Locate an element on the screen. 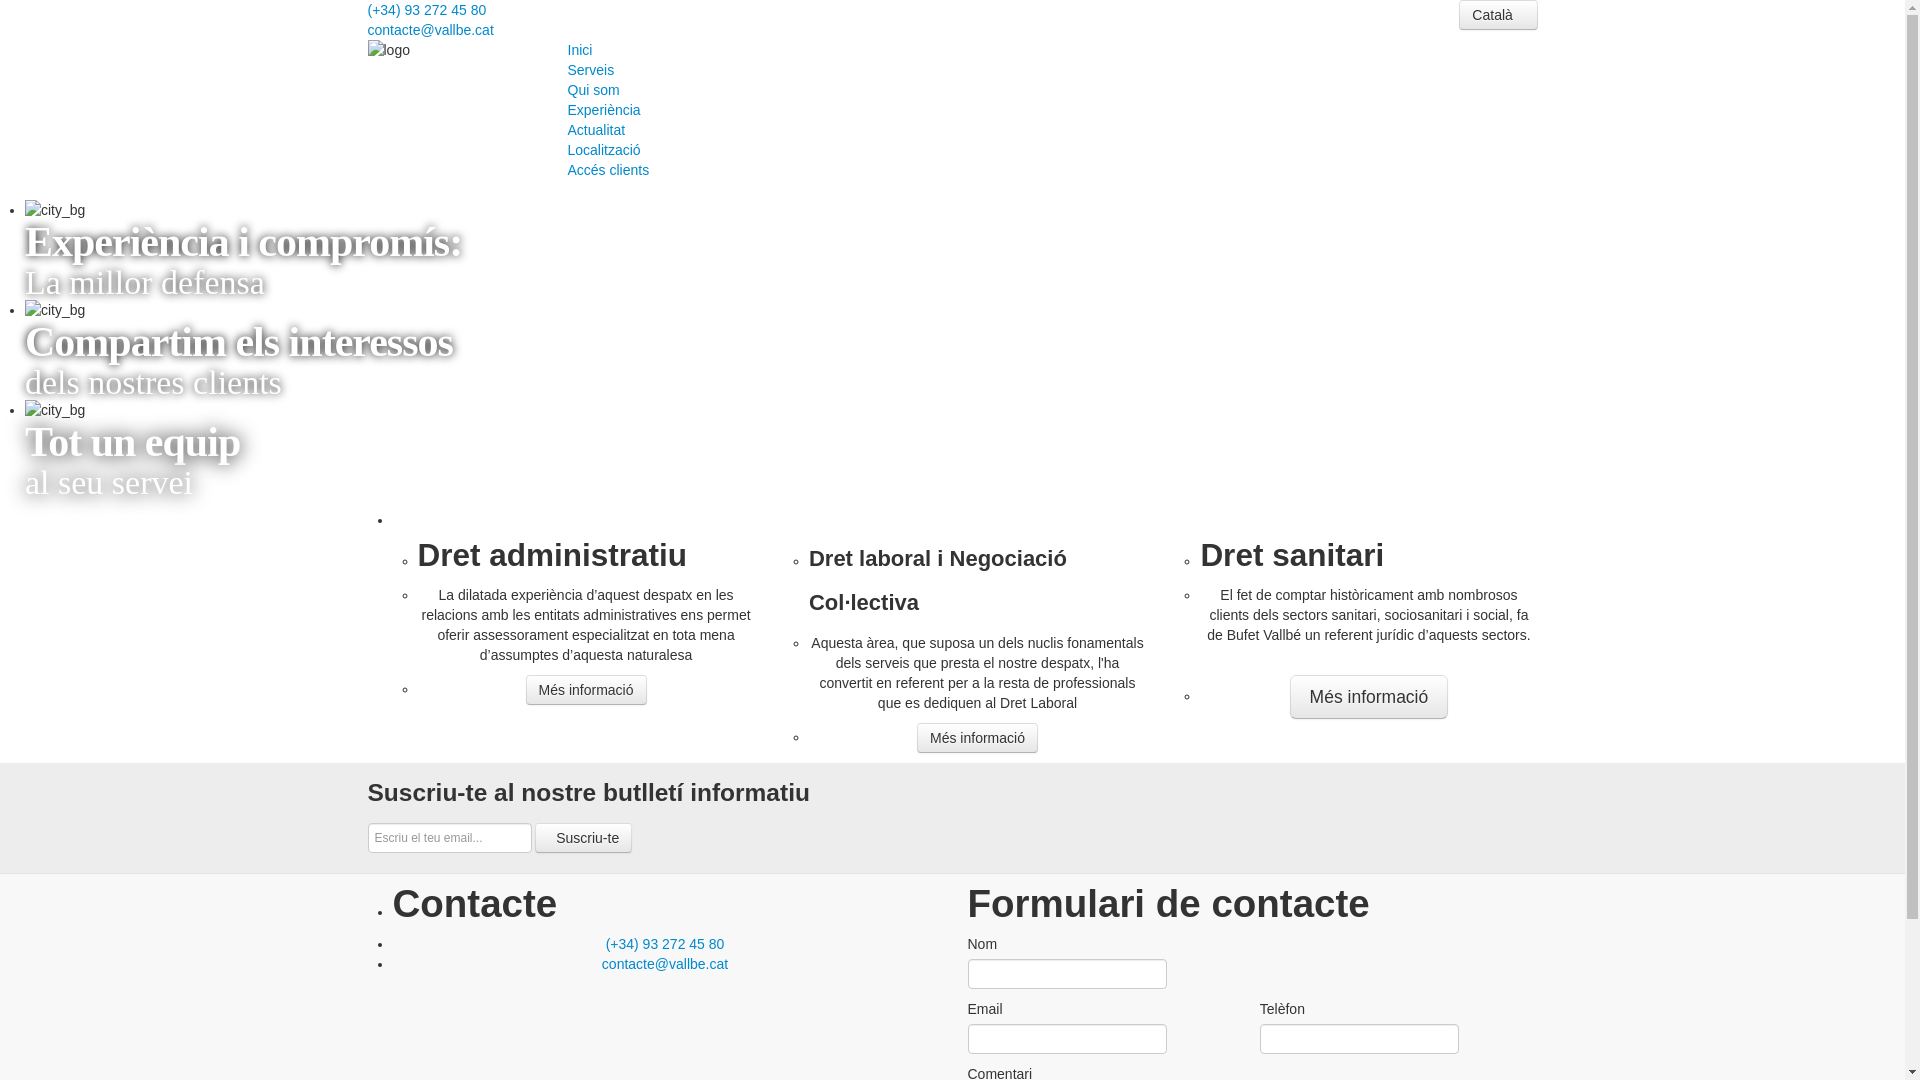  contacte@vallbe.cat is located at coordinates (665, 964).